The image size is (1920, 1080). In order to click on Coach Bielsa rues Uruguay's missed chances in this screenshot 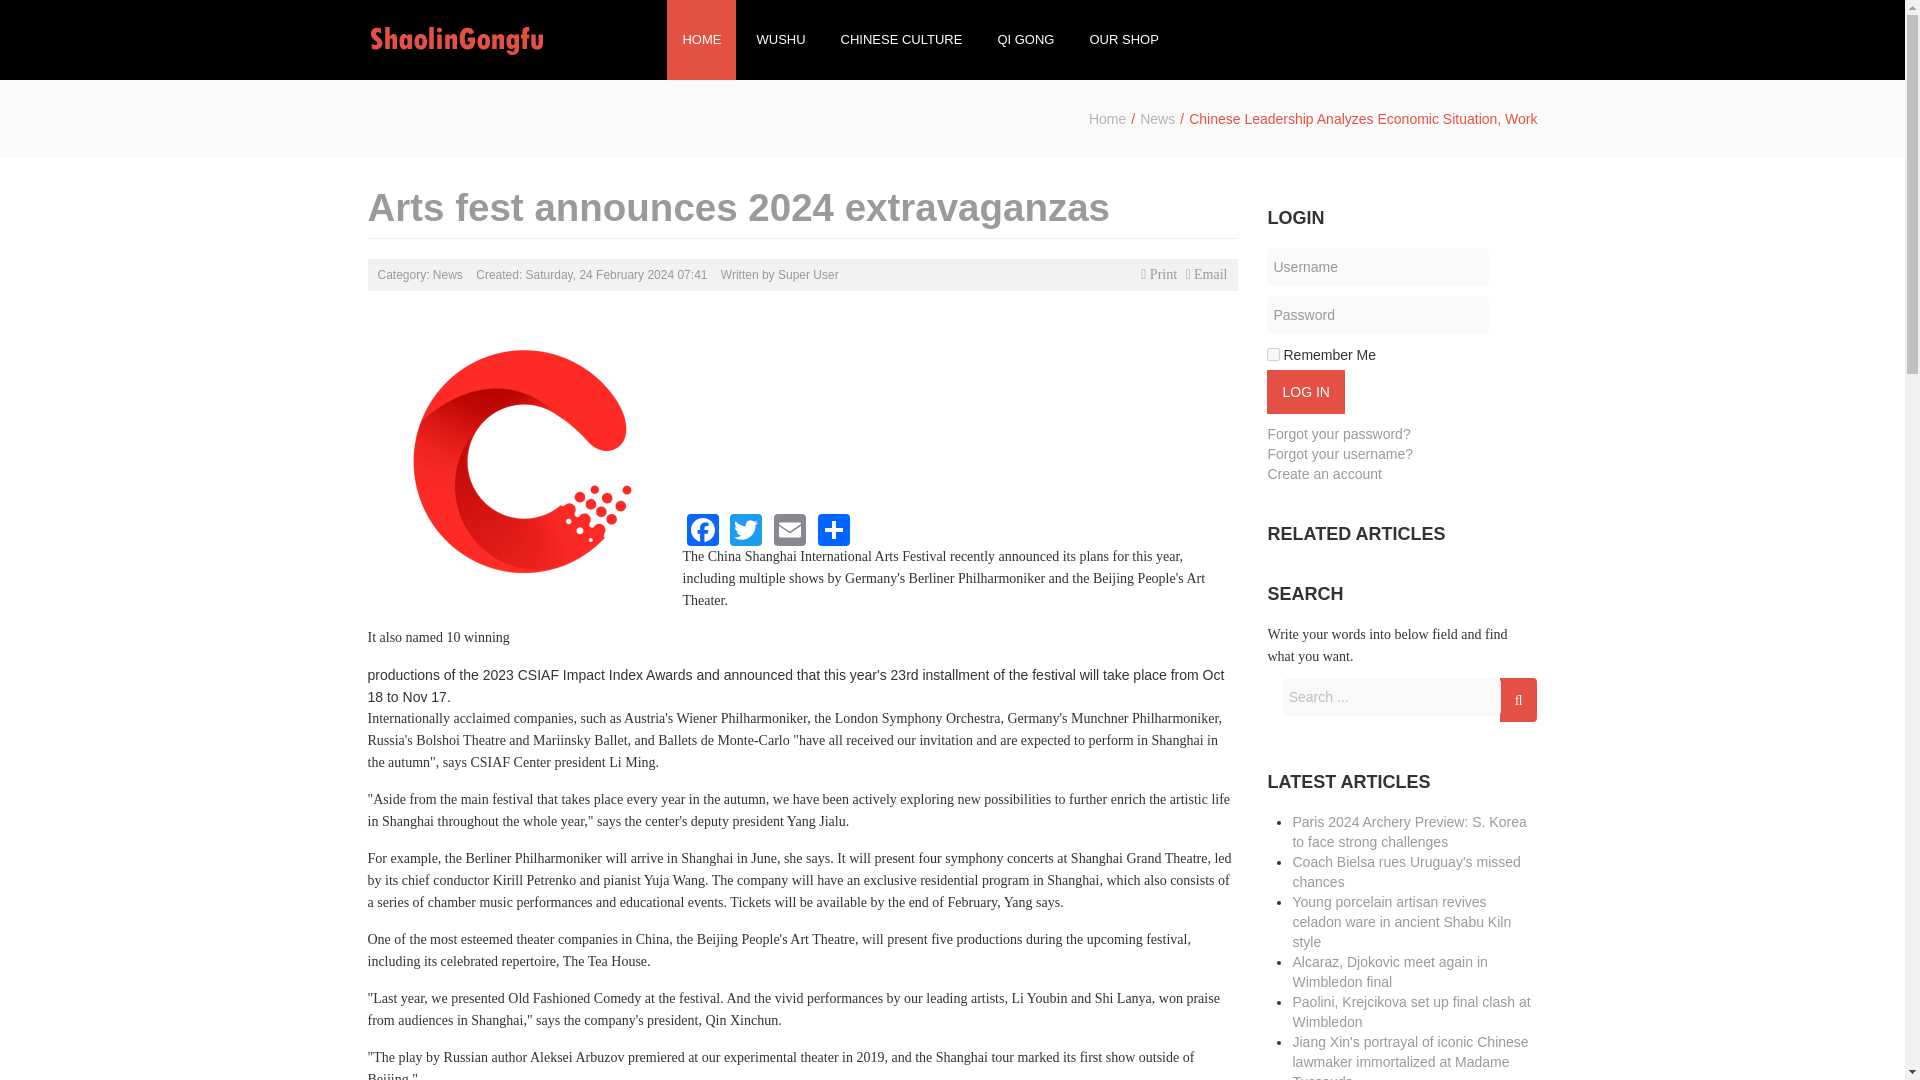, I will do `click(1406, 872)`.